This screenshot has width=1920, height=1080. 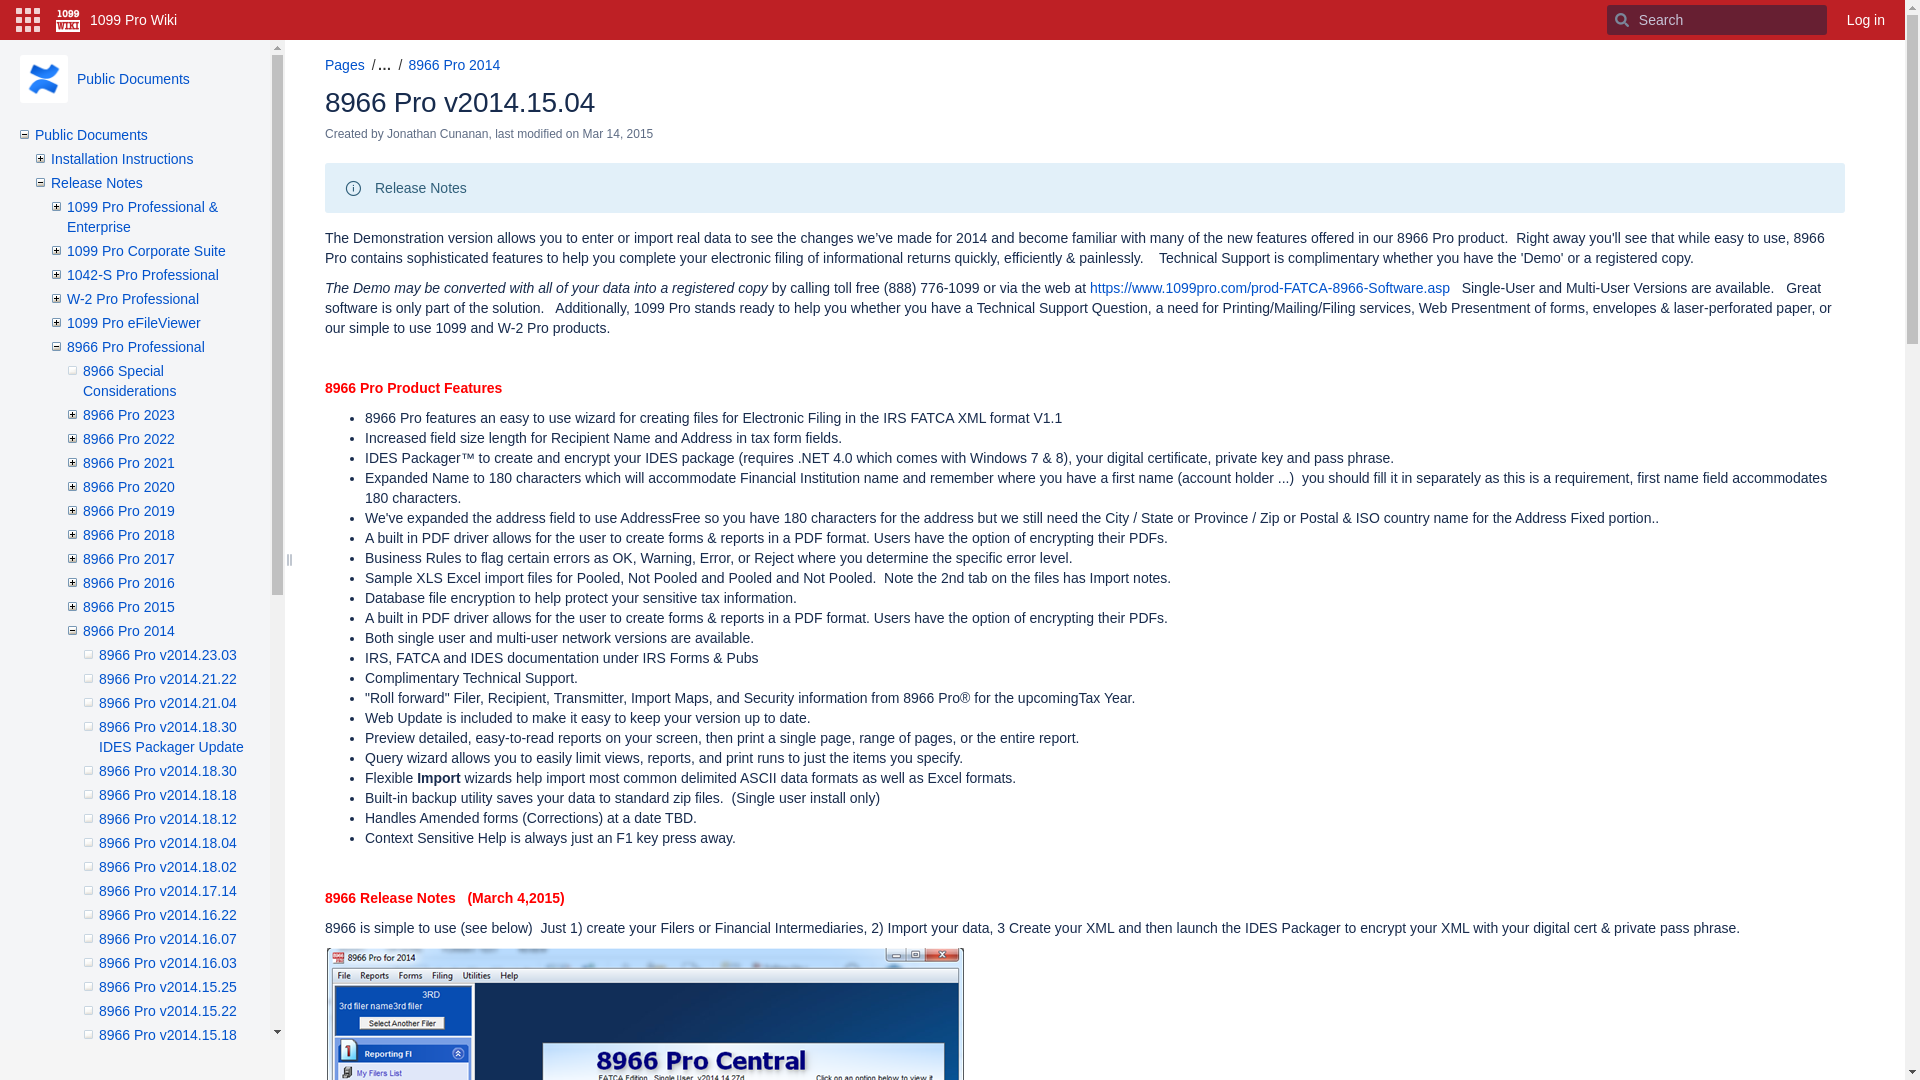 I want to click on 8966 Pro 2019, so click(x=129, y=511).